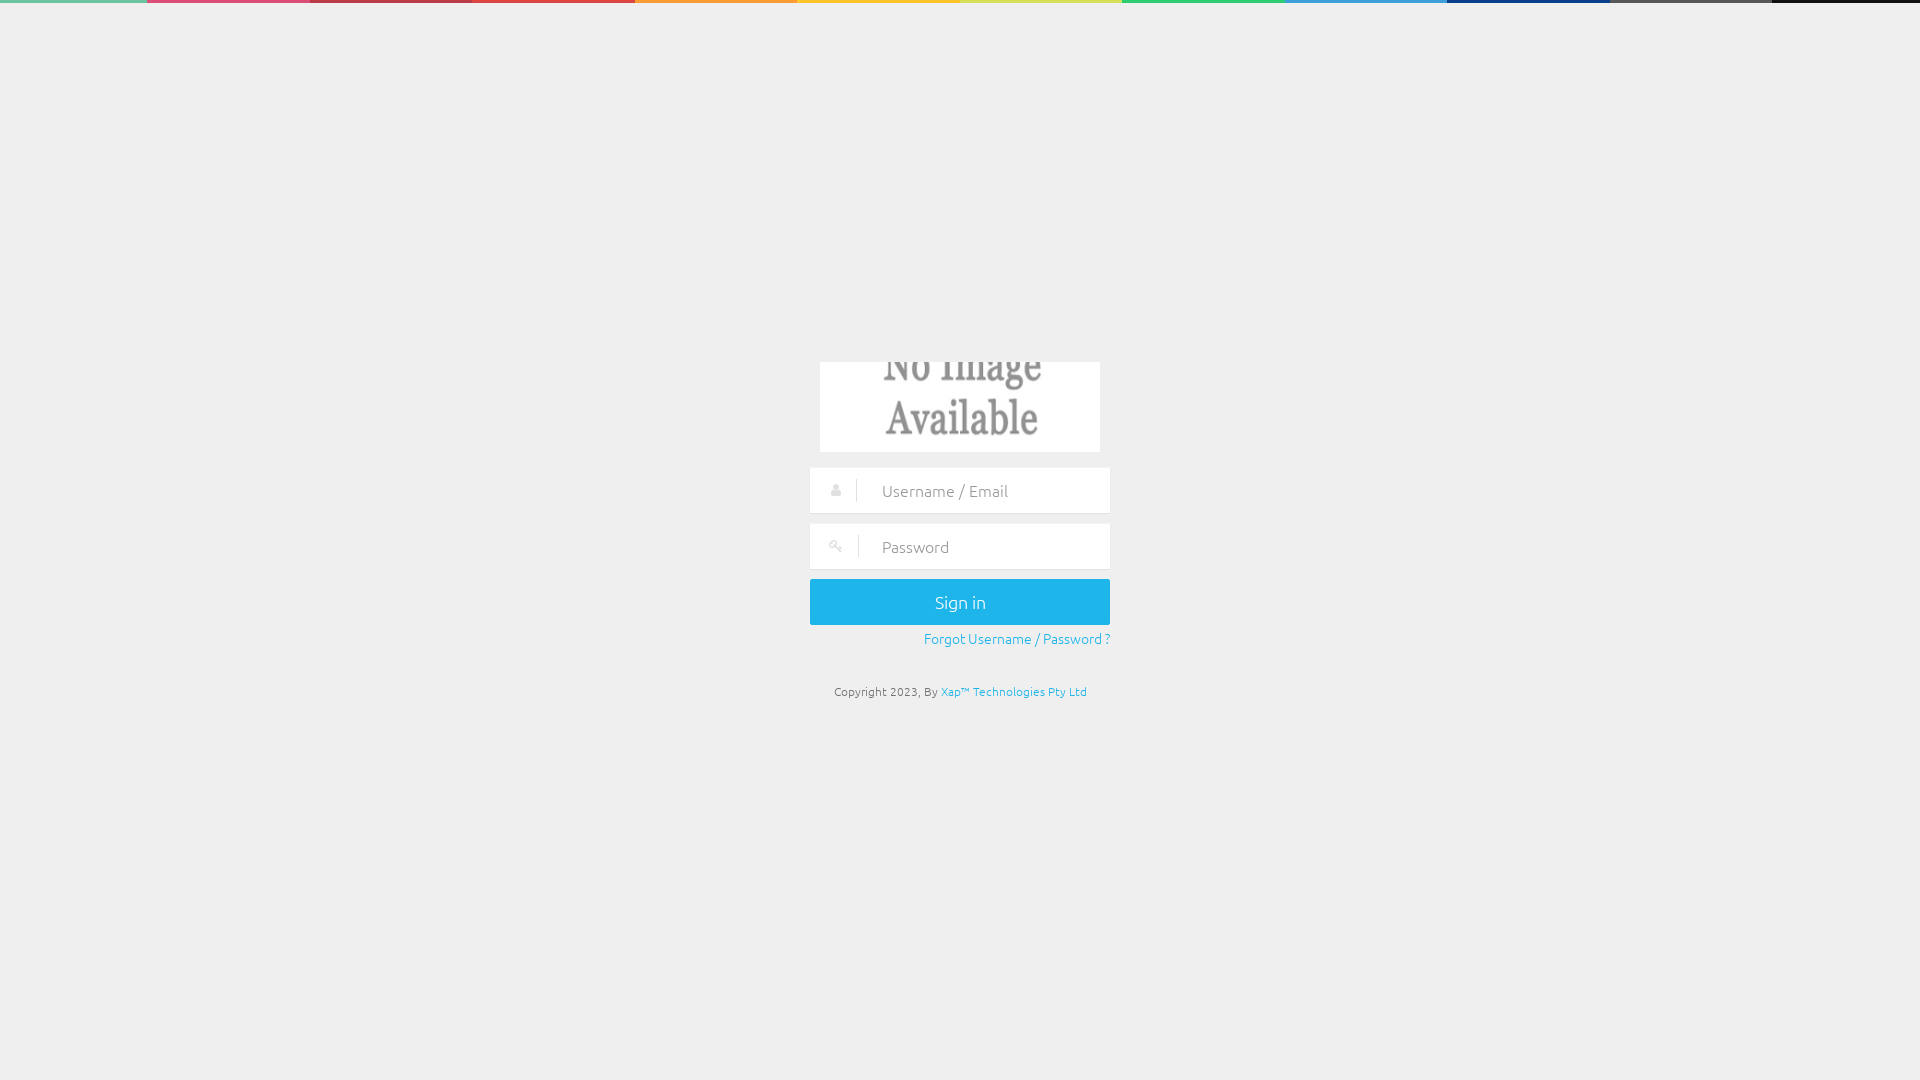 This screenshot has height=1080, width=1920. I want to click on Forgot Username / Password ?, so click(1017, 638).